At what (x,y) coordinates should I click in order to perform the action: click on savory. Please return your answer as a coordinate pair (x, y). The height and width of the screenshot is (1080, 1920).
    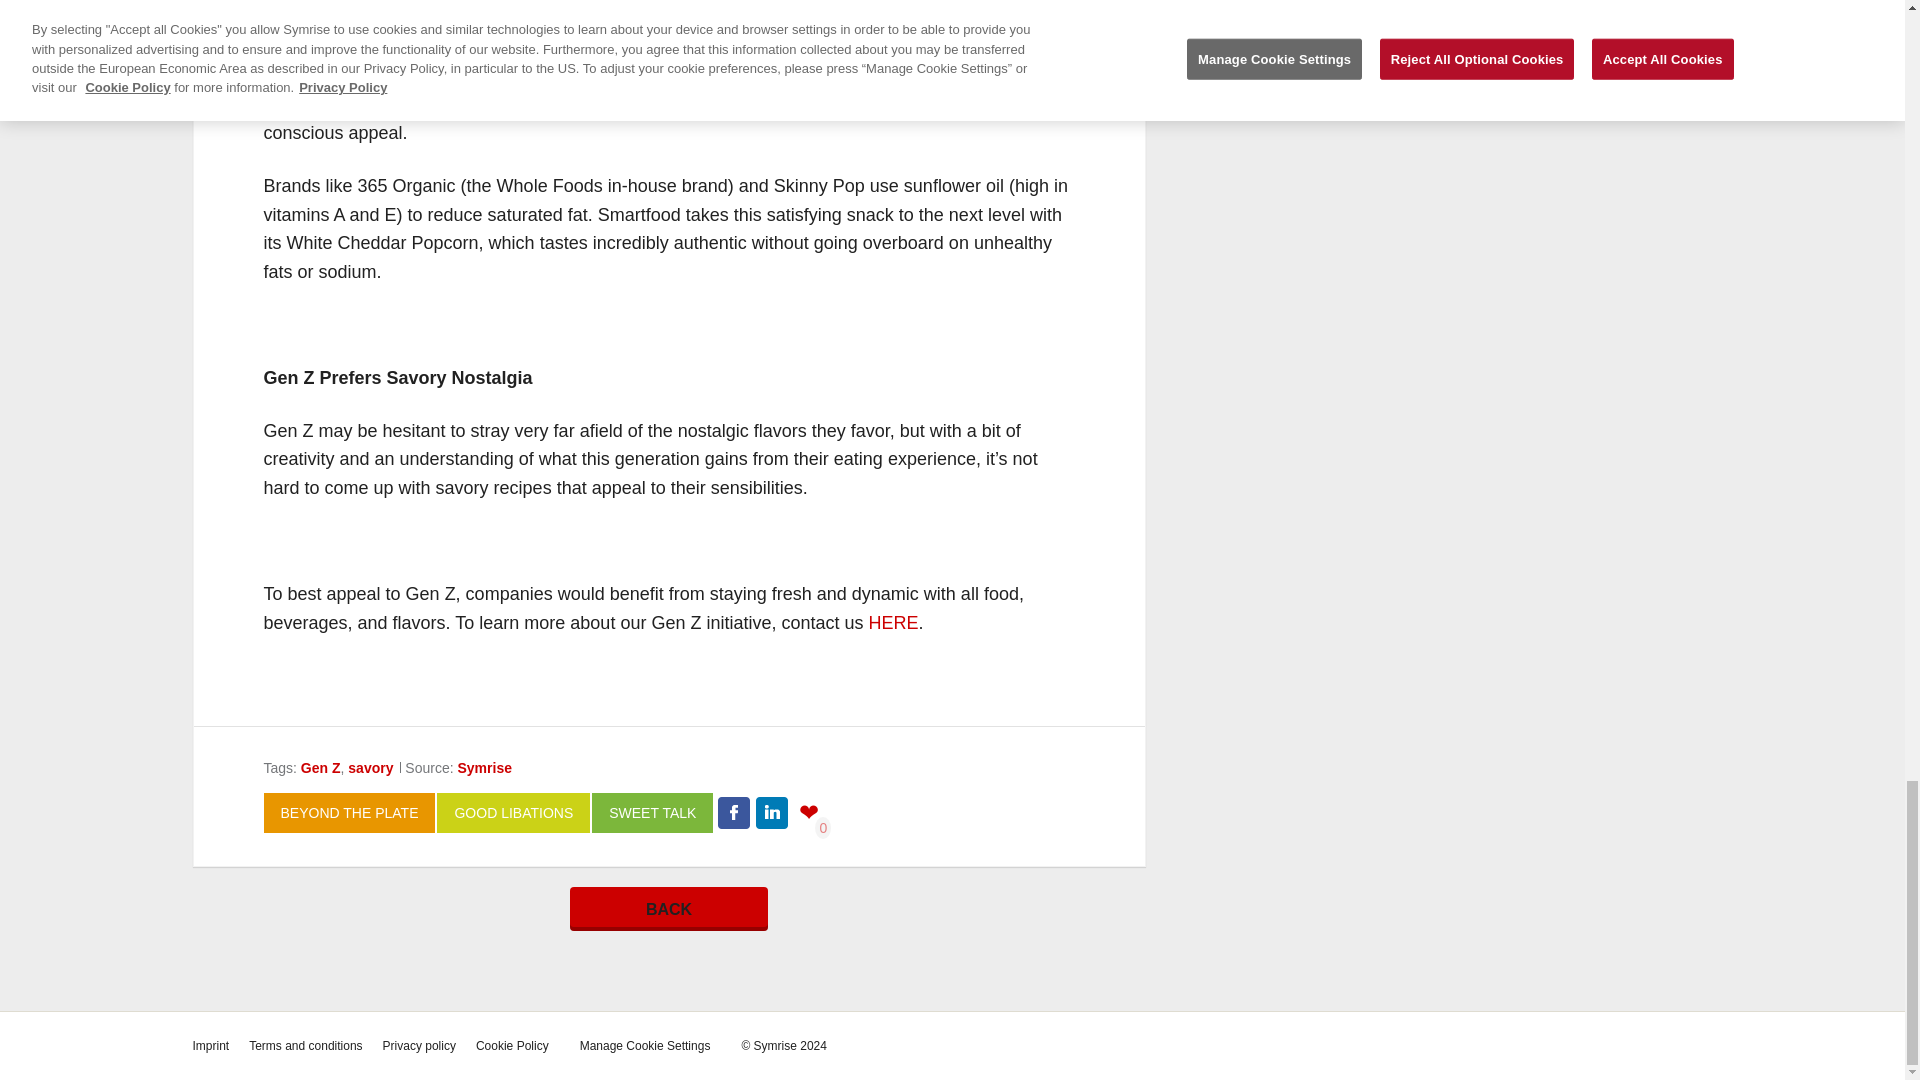
    Looking at the image, I should click on (370, 768).